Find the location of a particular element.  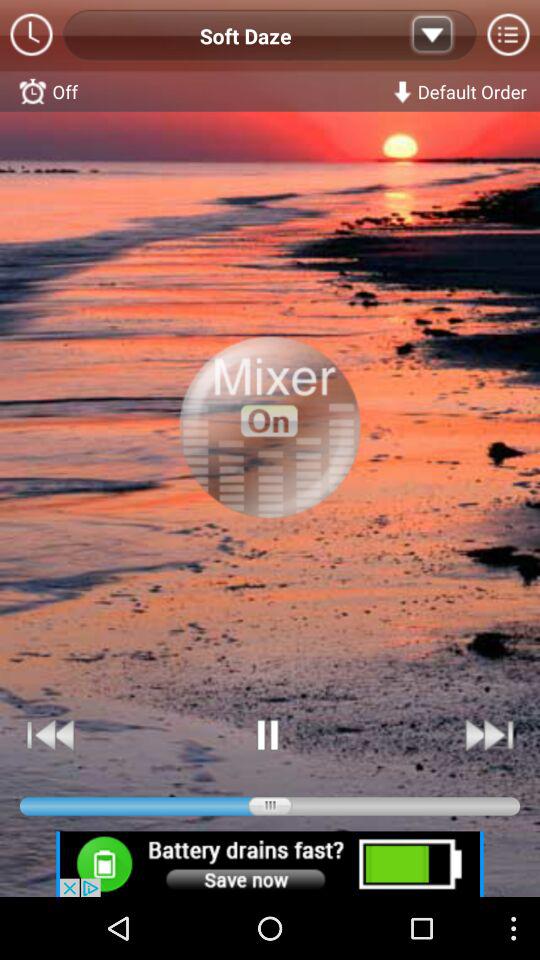

option below screen for saving battery life is located at coordinates (270, 864).